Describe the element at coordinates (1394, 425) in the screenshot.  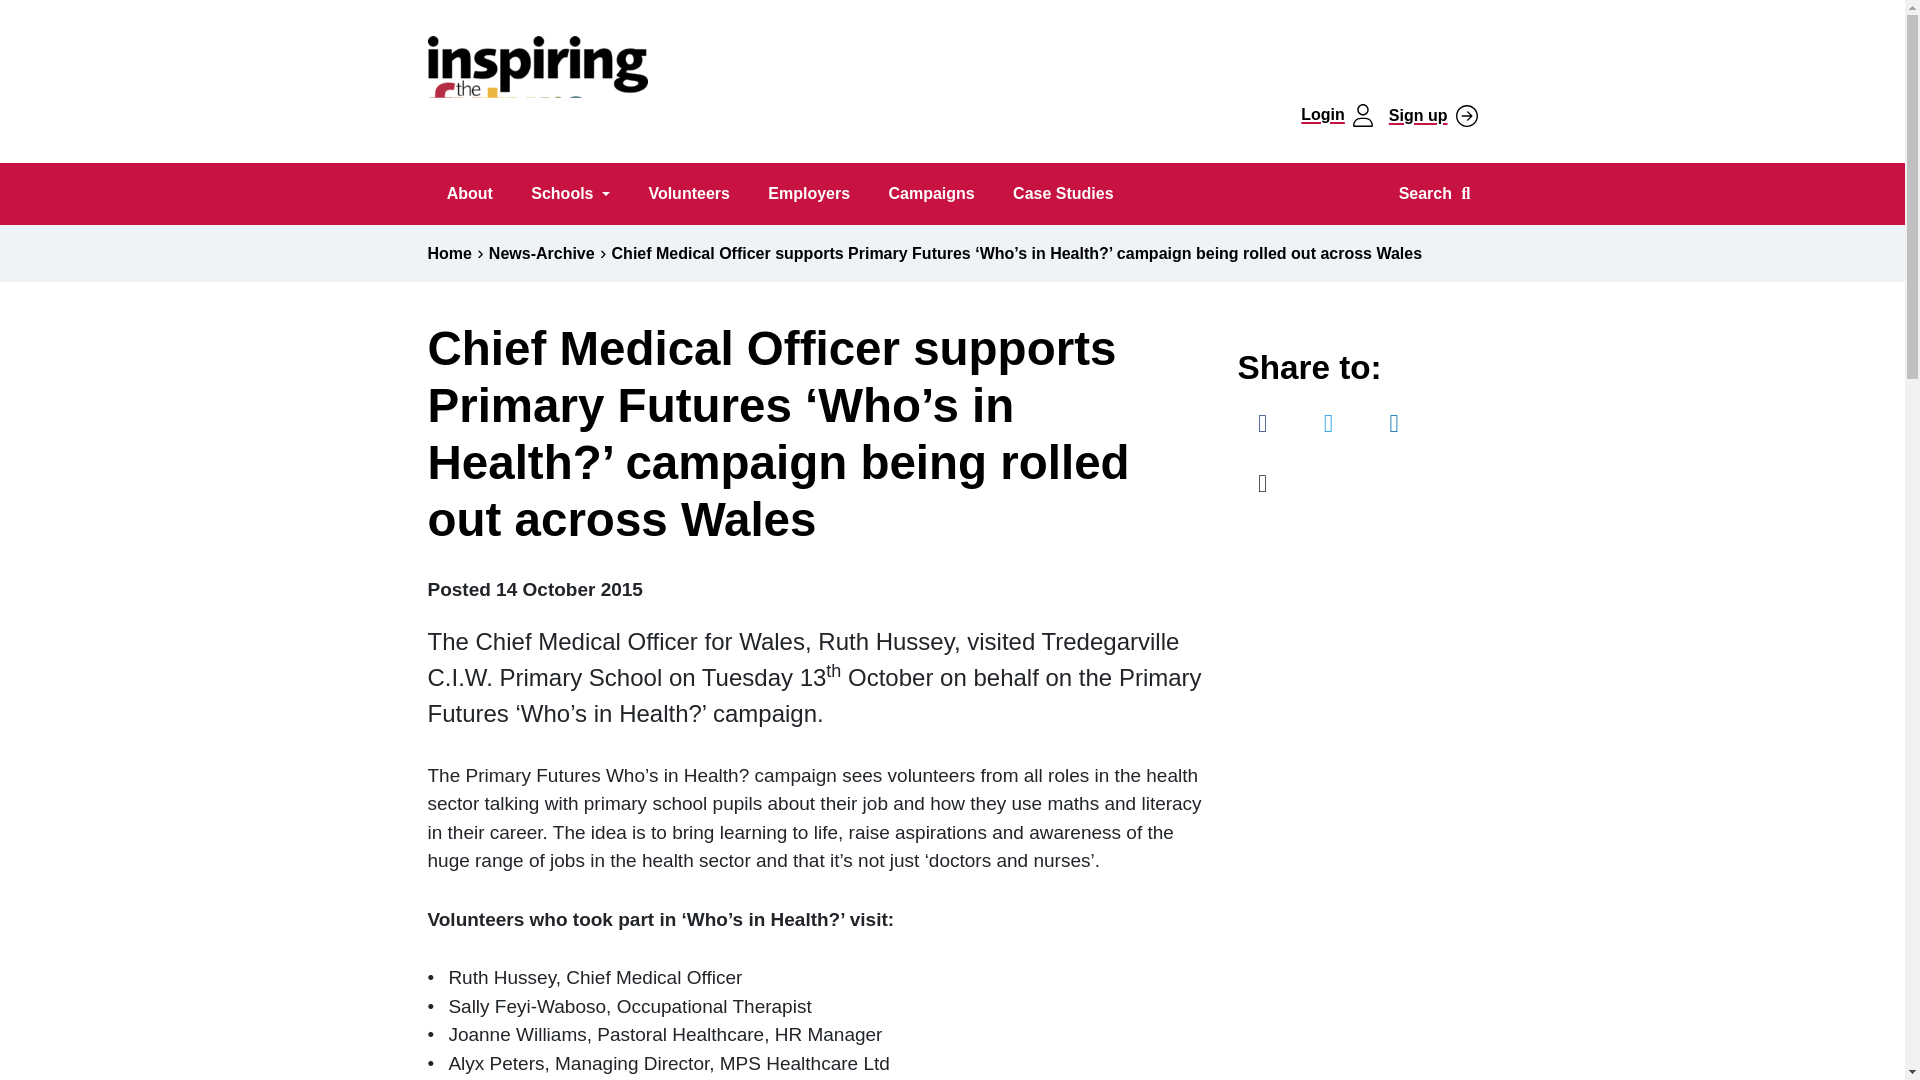
I see `Share on LinkedIn` at that location.